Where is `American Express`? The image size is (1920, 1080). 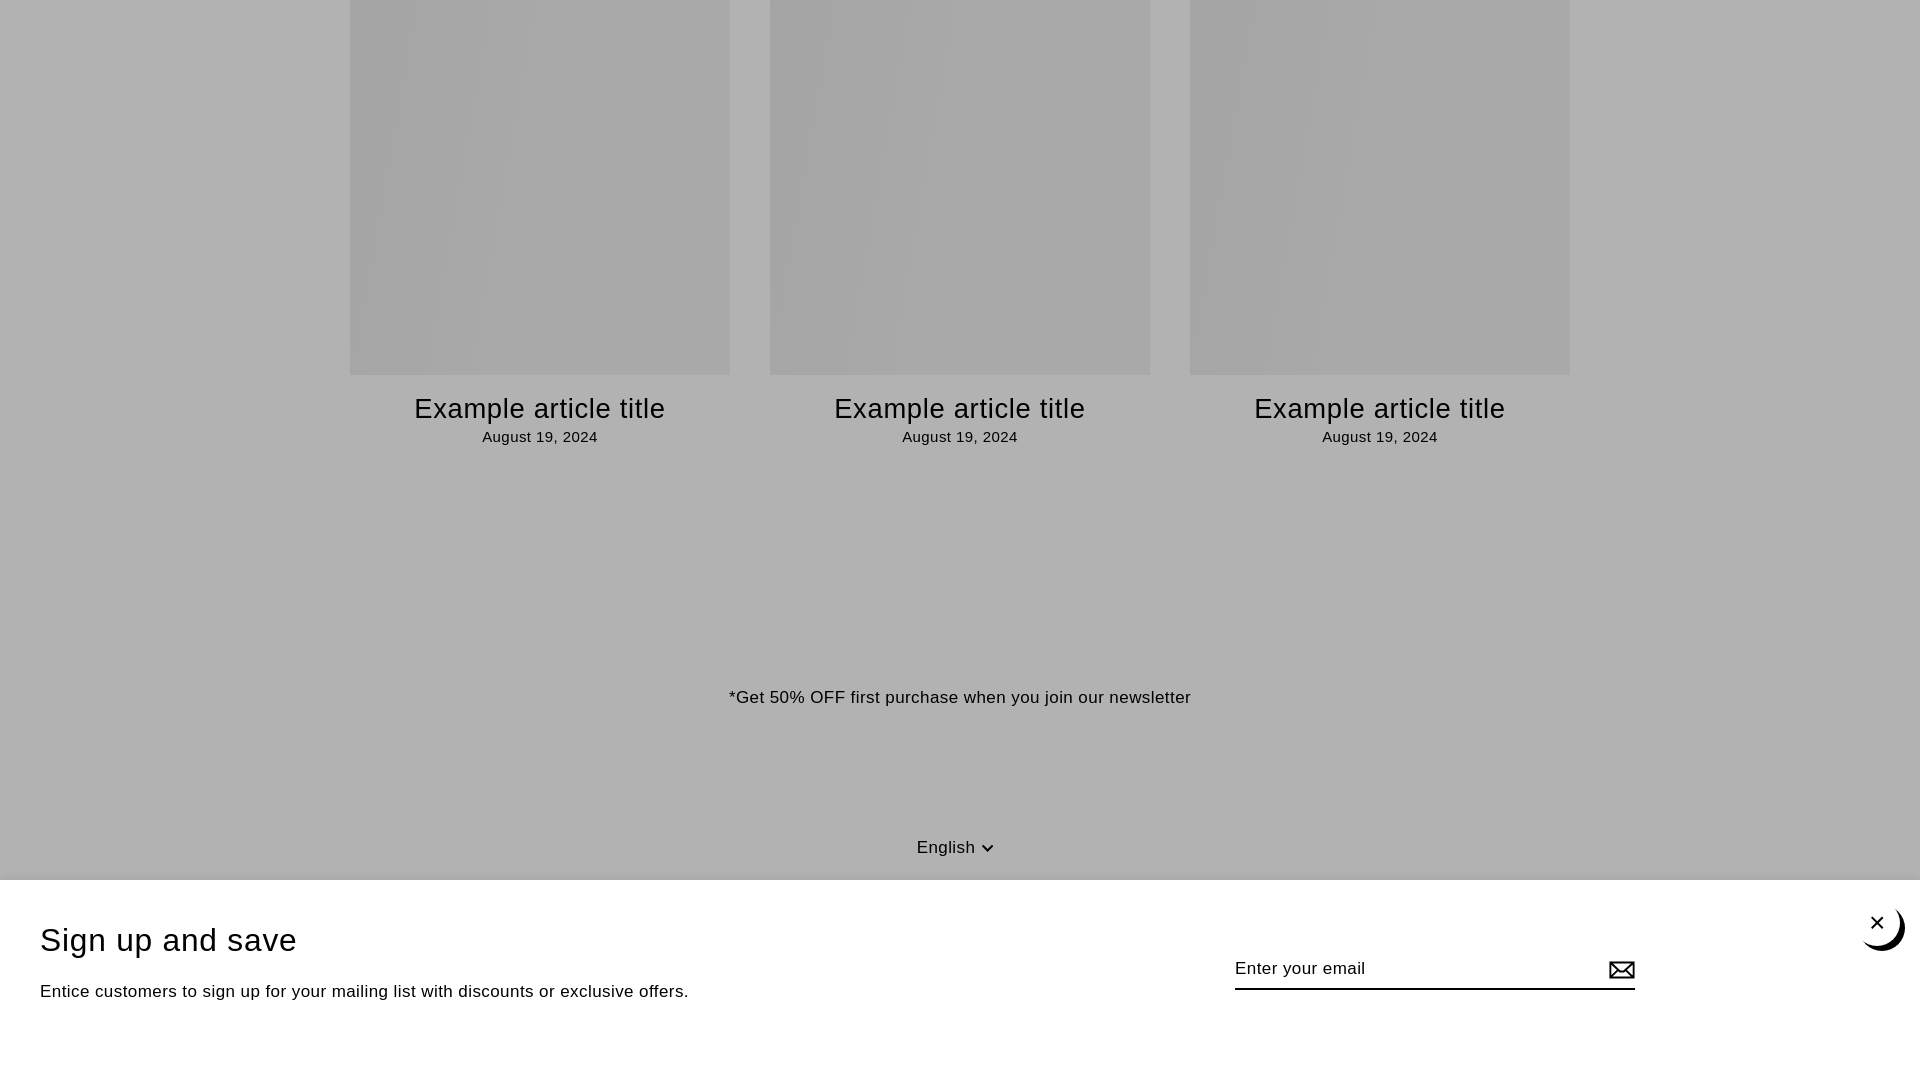
American Express is located at coordinates (798, 1030).